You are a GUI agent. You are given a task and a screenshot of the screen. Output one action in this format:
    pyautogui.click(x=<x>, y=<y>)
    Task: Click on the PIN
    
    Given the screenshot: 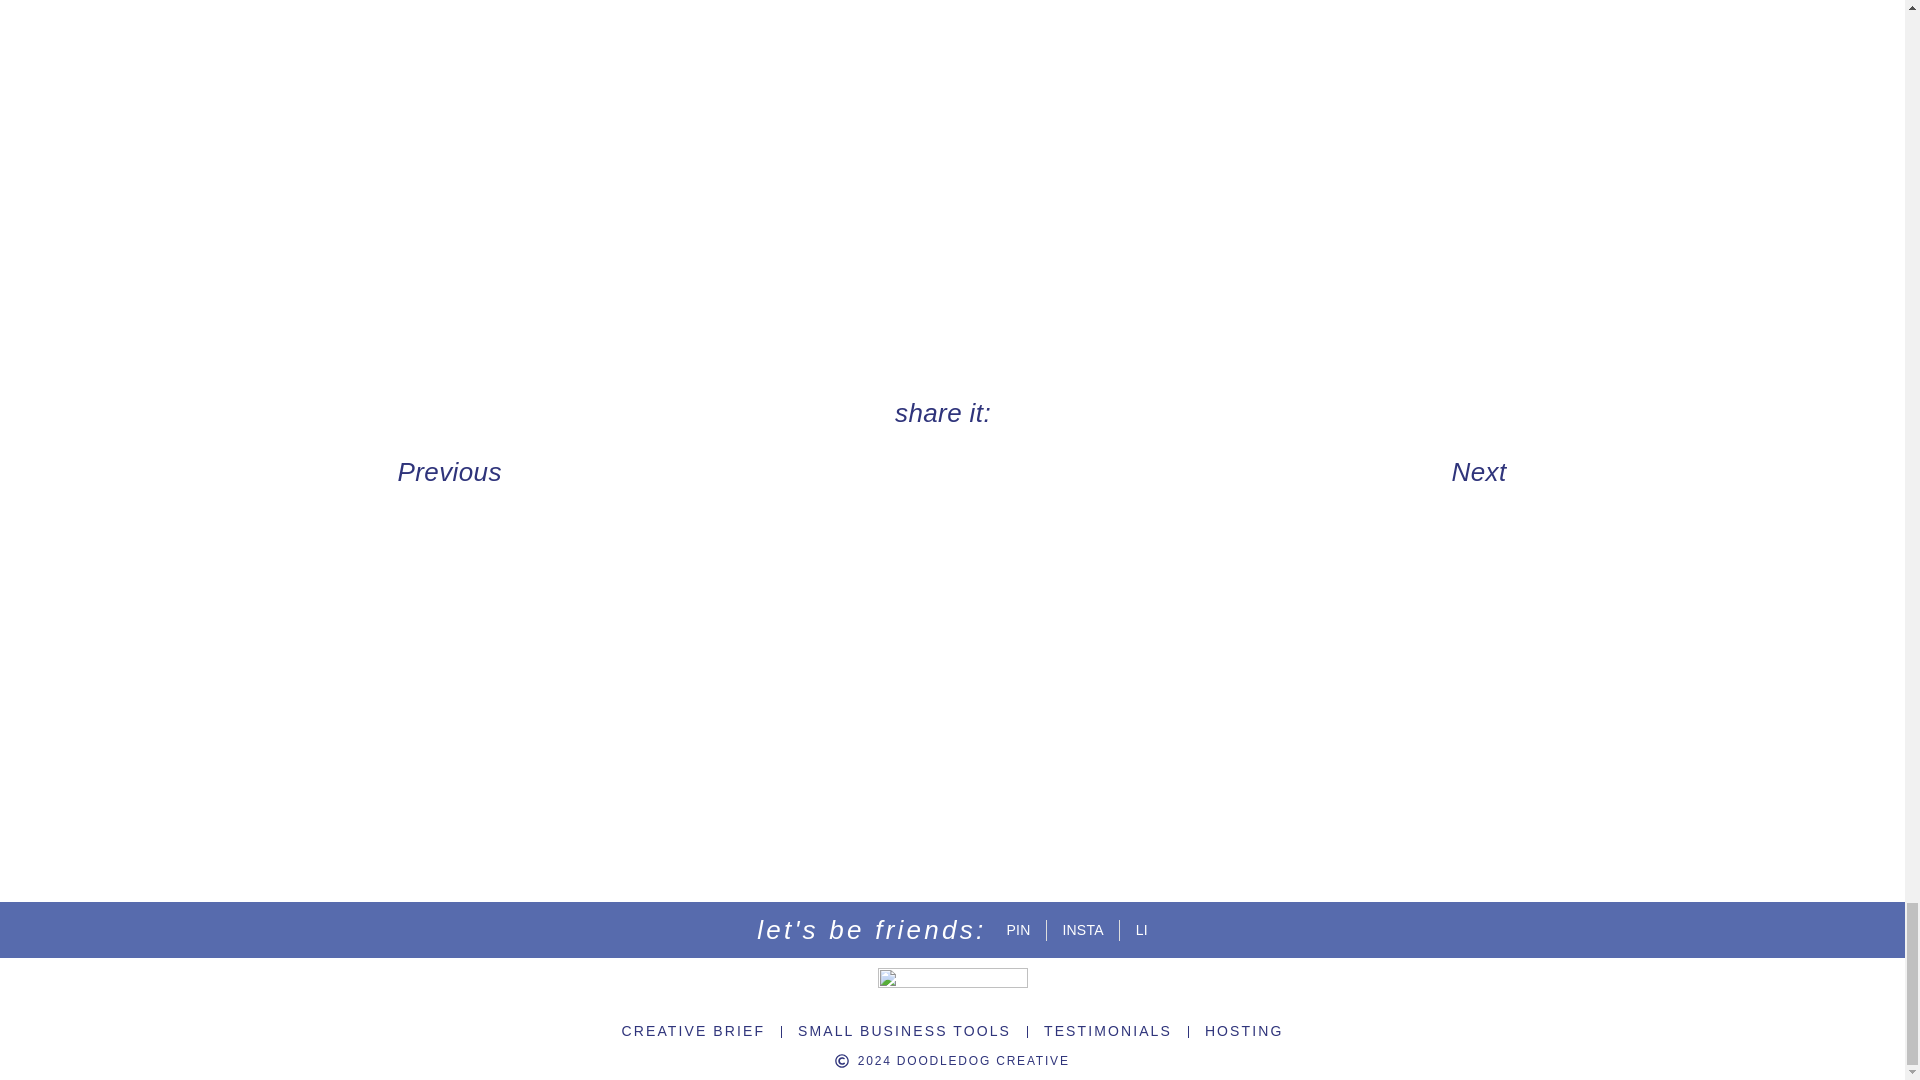 What is the action you would take?
    pyautogui.click(x=1018, y=930)
    